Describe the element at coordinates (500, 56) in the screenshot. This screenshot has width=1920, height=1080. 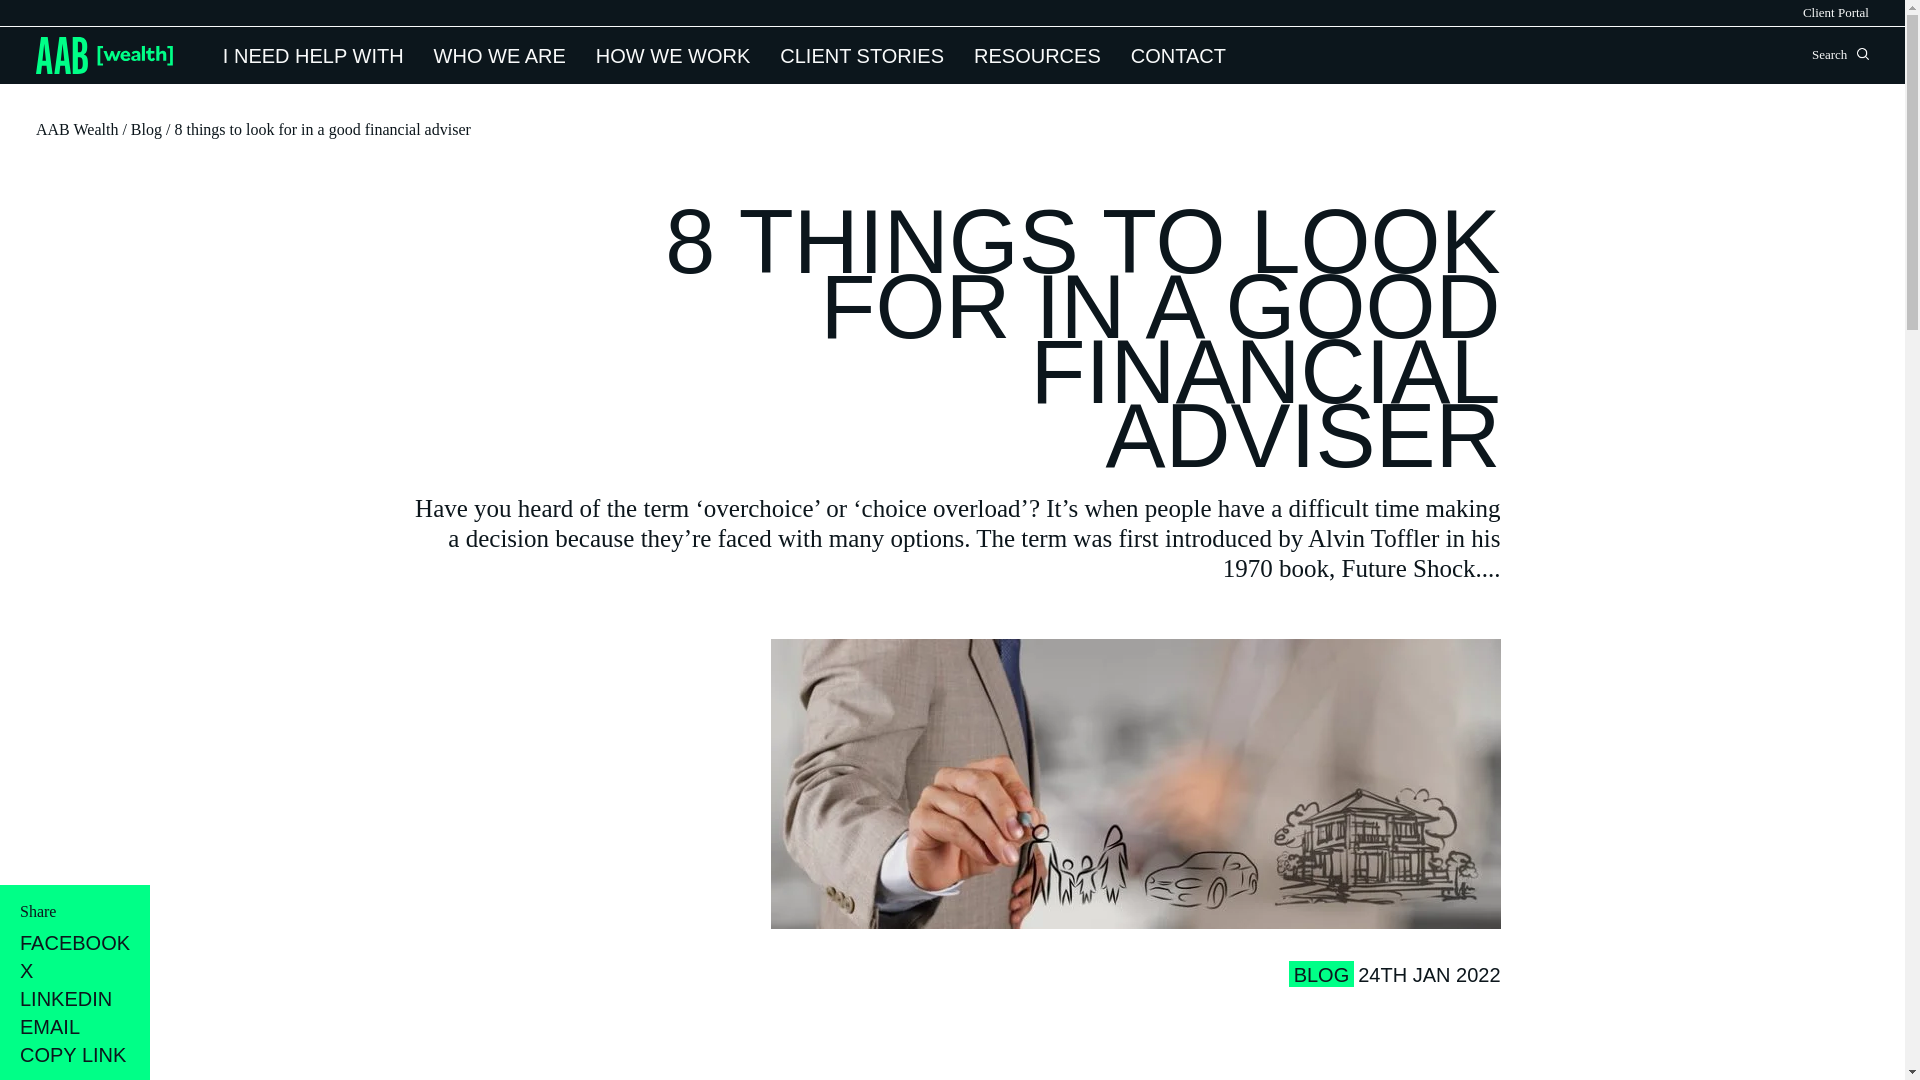
I see `WHO WE ARE` at that location.